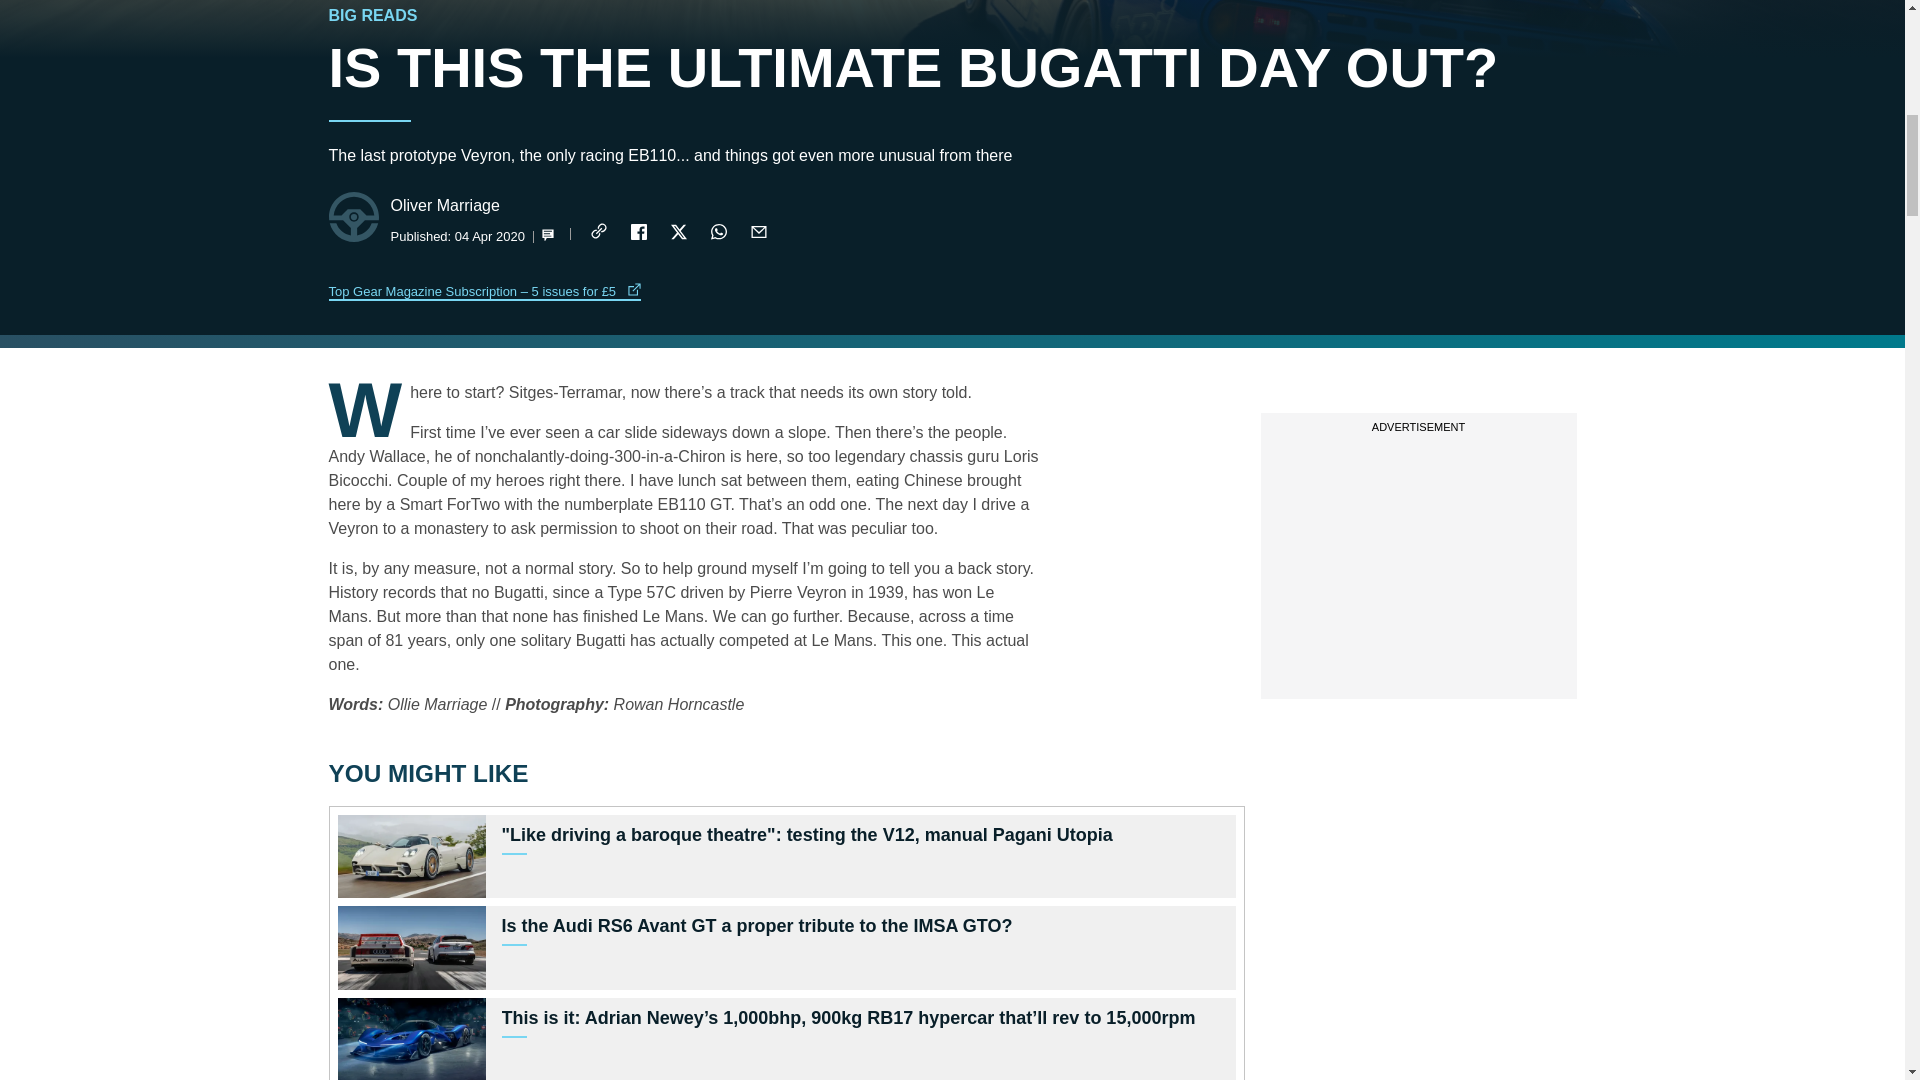 This screenshot has width=1920, height=1080. What do you see at coordinates (372, 16) in the screenshot?
I see `BIG READS` at bounding box center [372, 16].